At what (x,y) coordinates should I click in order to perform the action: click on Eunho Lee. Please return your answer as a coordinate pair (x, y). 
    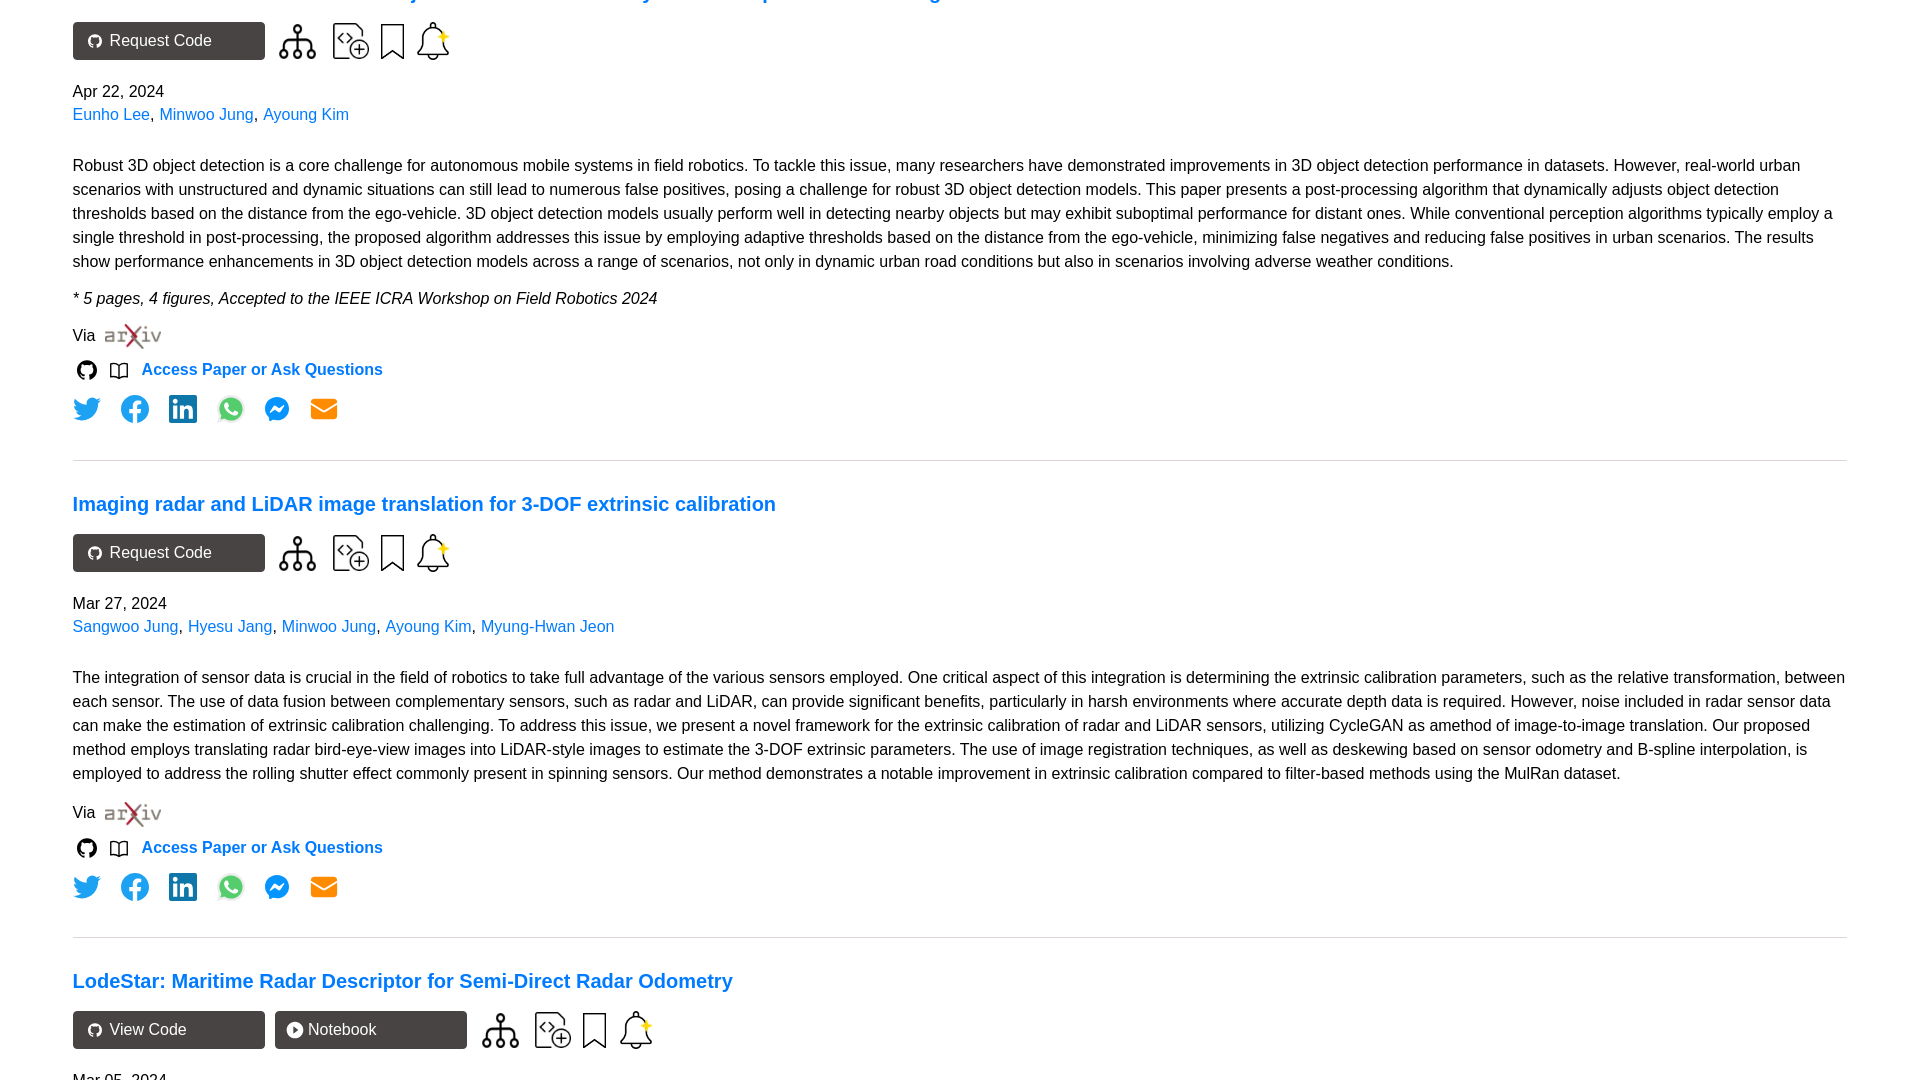
    Looking at the image, I should click on (110, 114).